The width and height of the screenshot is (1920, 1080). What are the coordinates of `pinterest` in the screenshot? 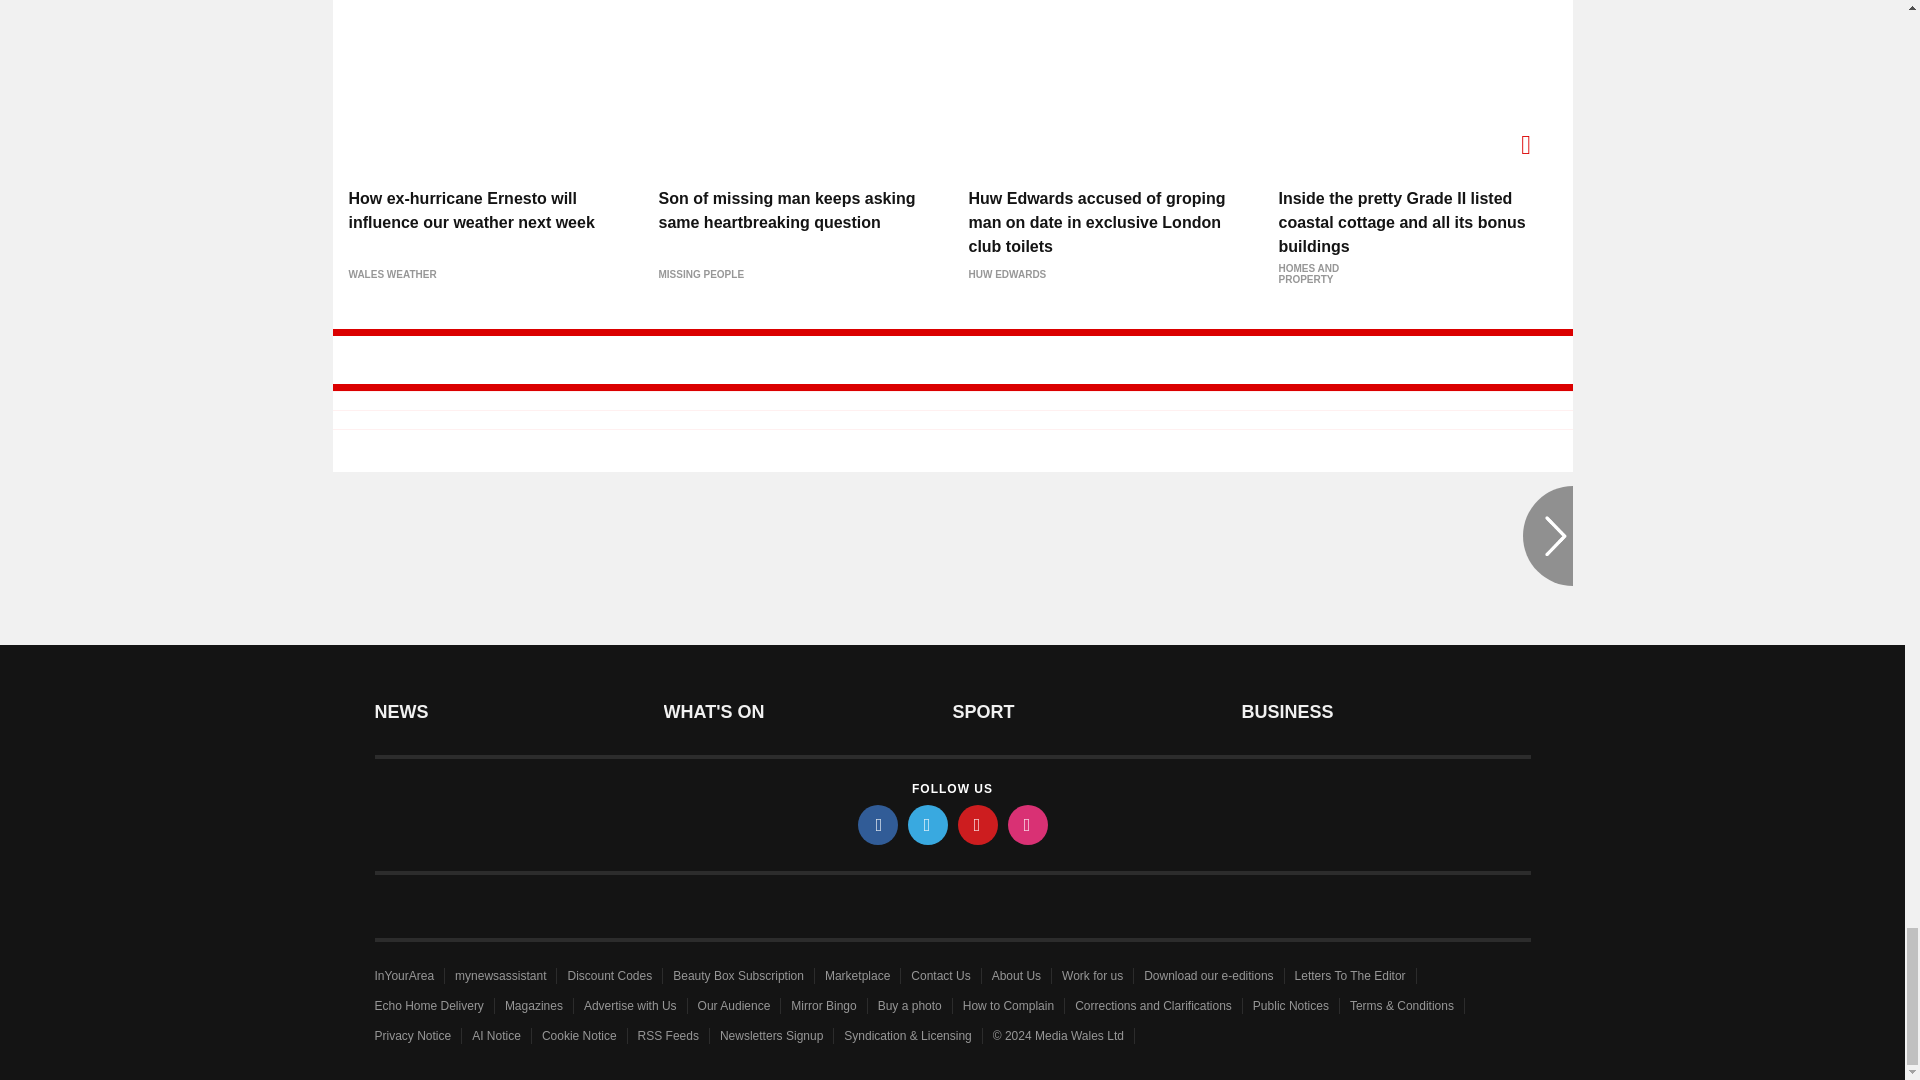 It's located at (978, 824).